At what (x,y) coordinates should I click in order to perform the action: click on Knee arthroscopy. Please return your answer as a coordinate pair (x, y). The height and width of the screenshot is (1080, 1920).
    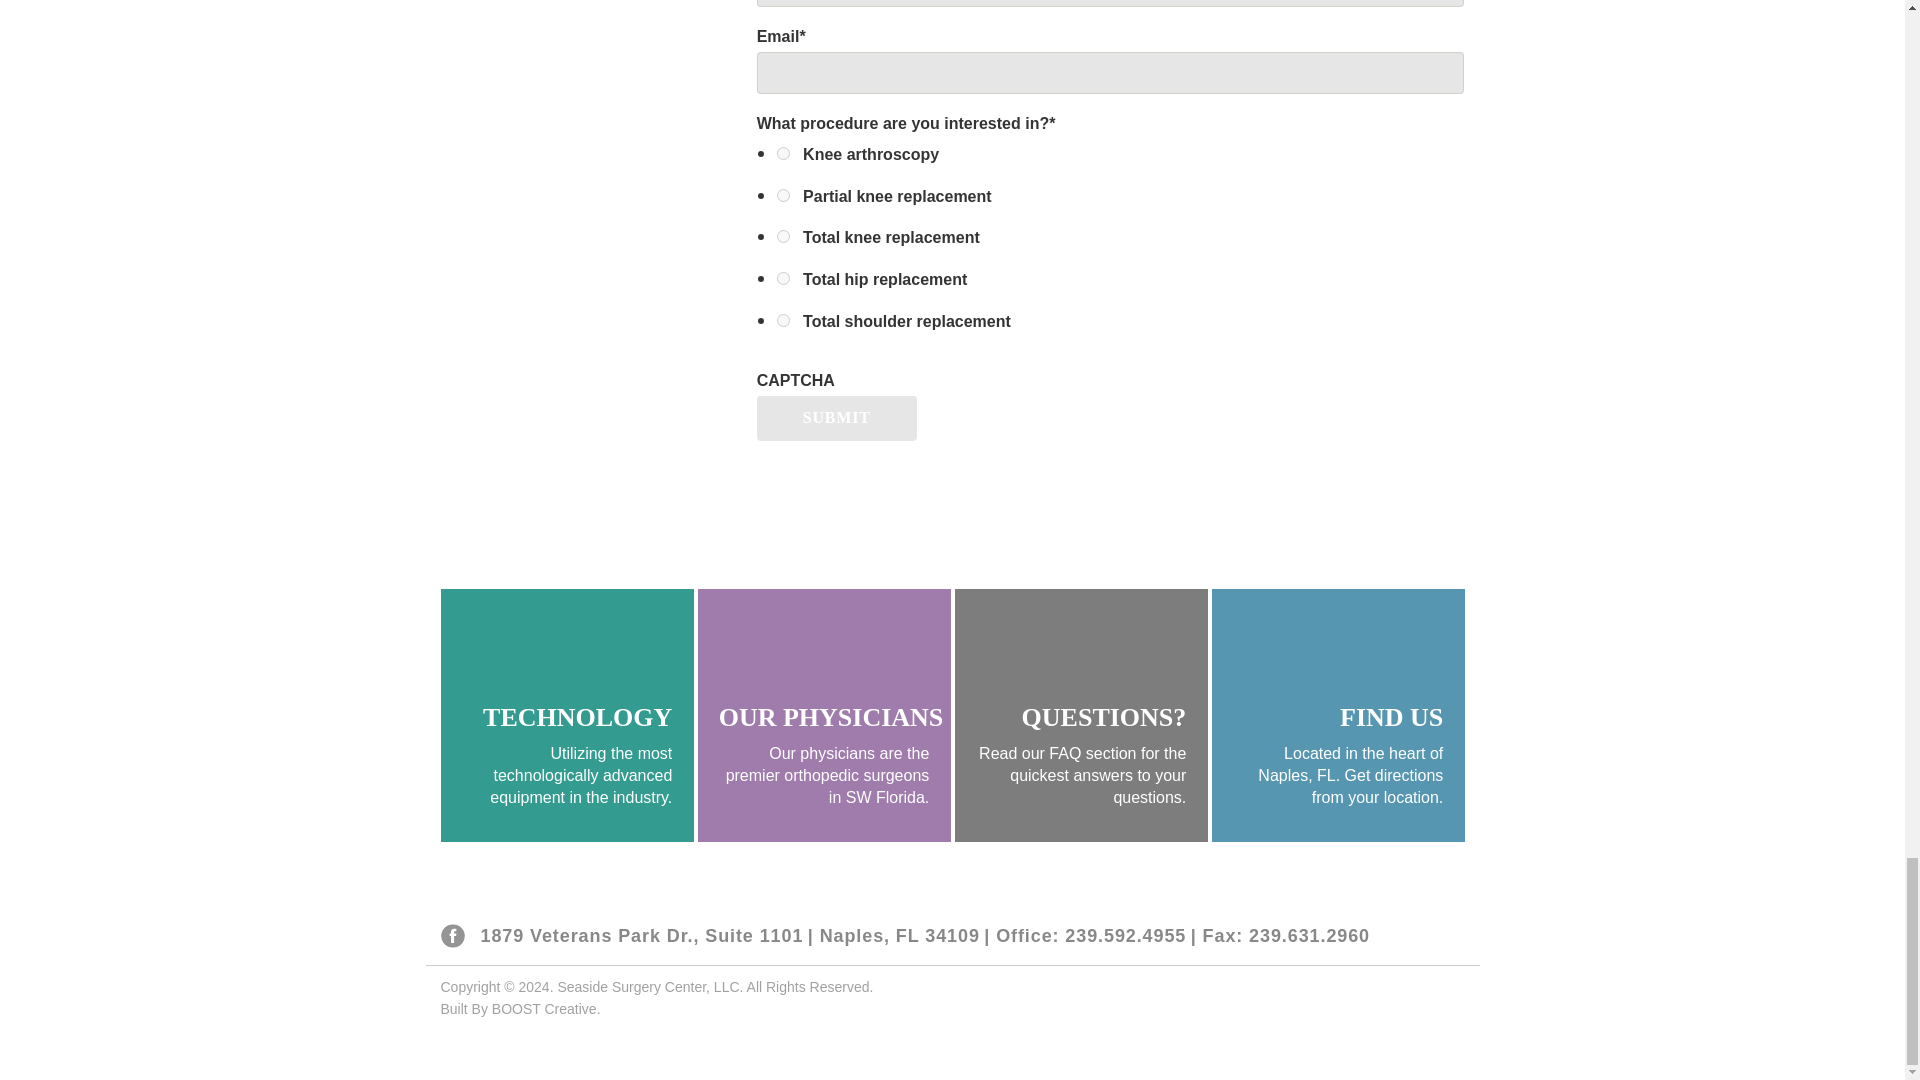
    Looking at the image, I should click on (783, 152).